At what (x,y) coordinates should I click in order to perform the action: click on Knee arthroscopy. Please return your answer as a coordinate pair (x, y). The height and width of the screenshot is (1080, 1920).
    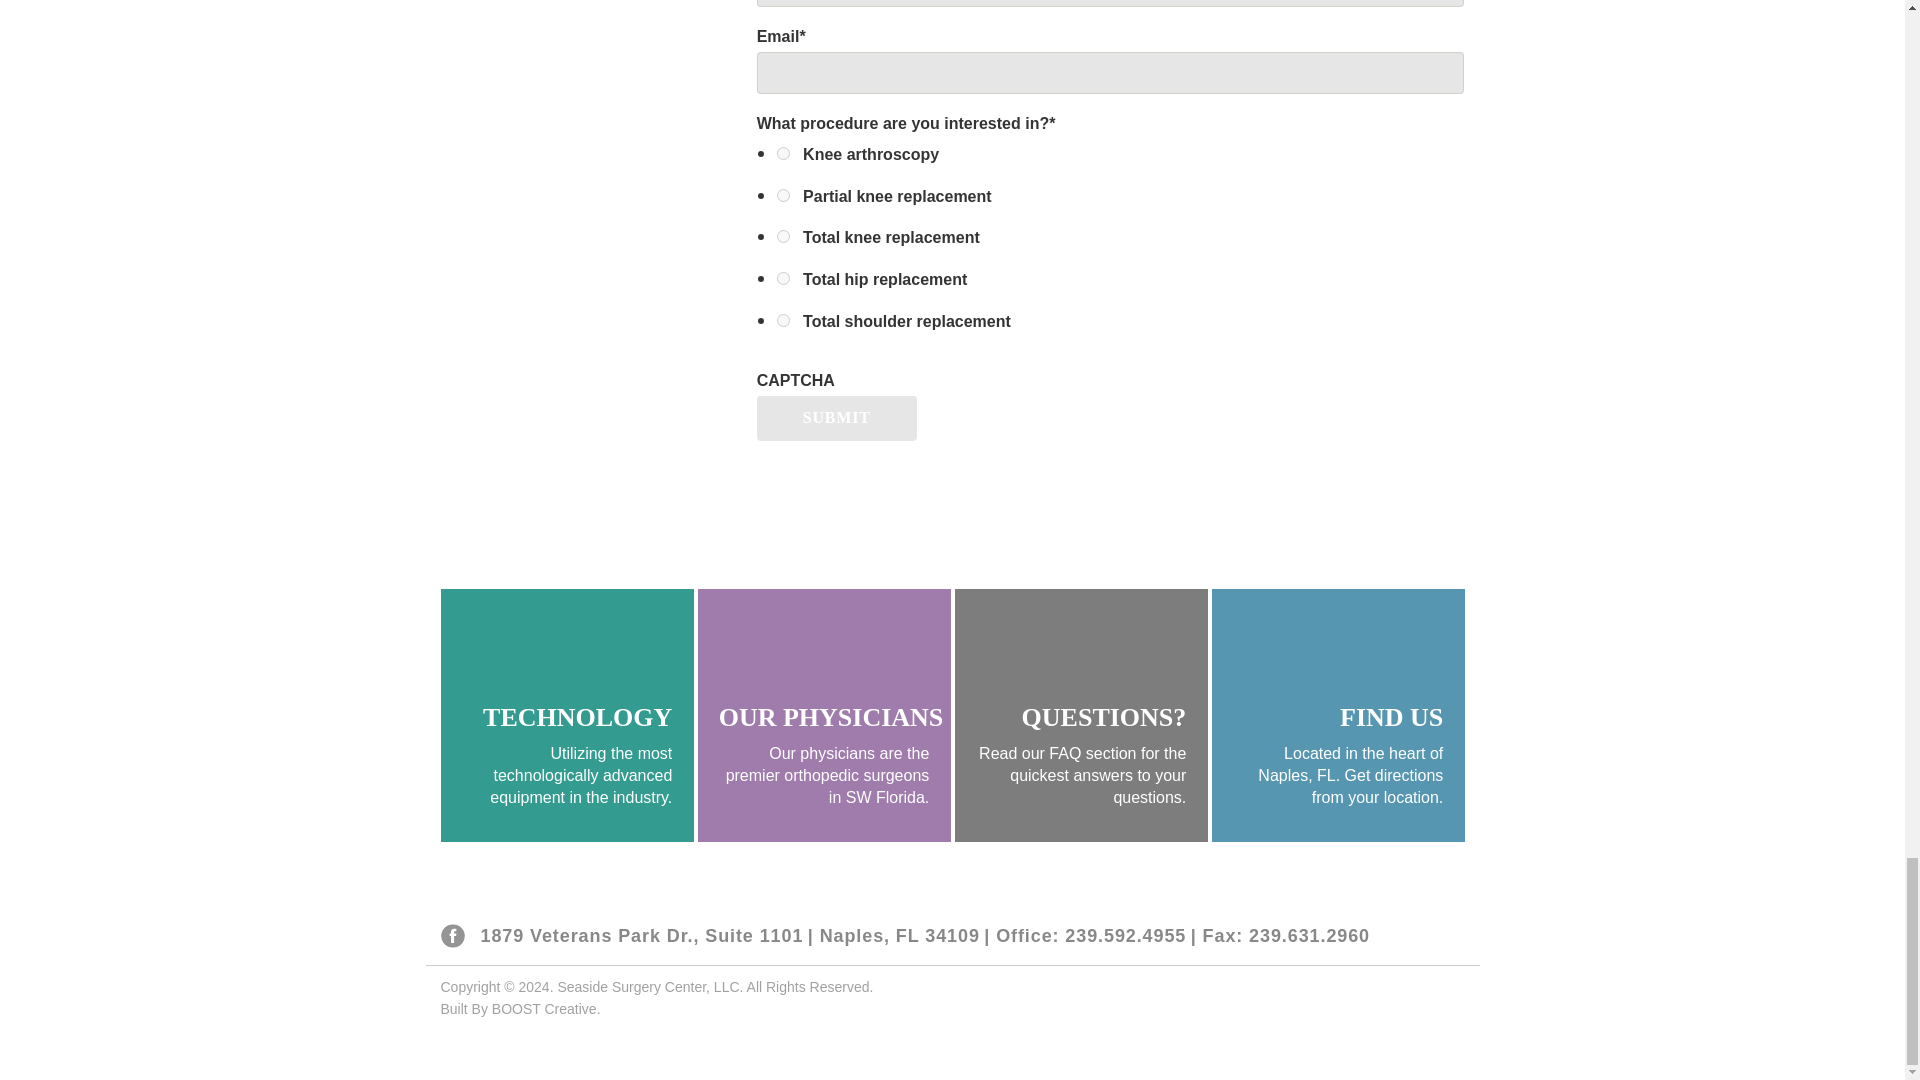
    Looking at the image, I should click on (783, 152).